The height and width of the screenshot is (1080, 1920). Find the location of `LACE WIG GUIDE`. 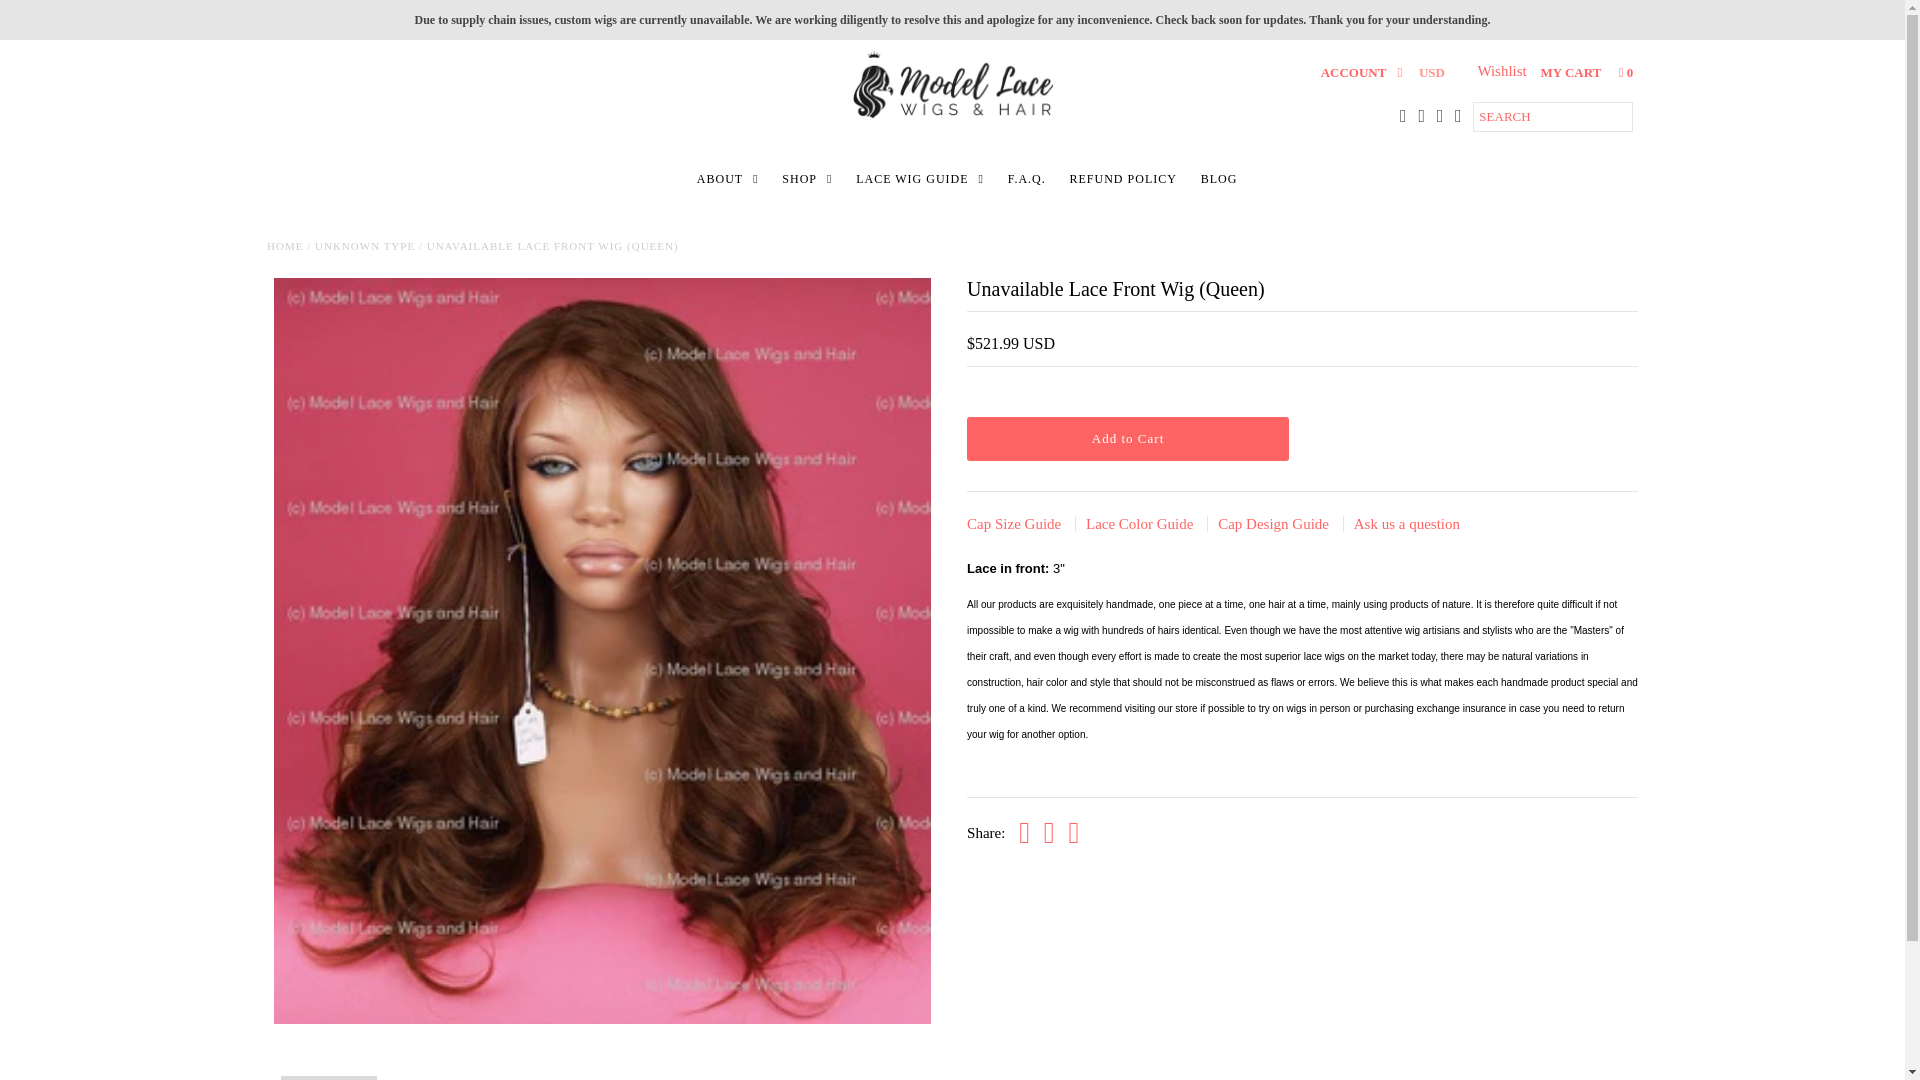

LACE WIG GUIDE is located at coordinates (920, 179).